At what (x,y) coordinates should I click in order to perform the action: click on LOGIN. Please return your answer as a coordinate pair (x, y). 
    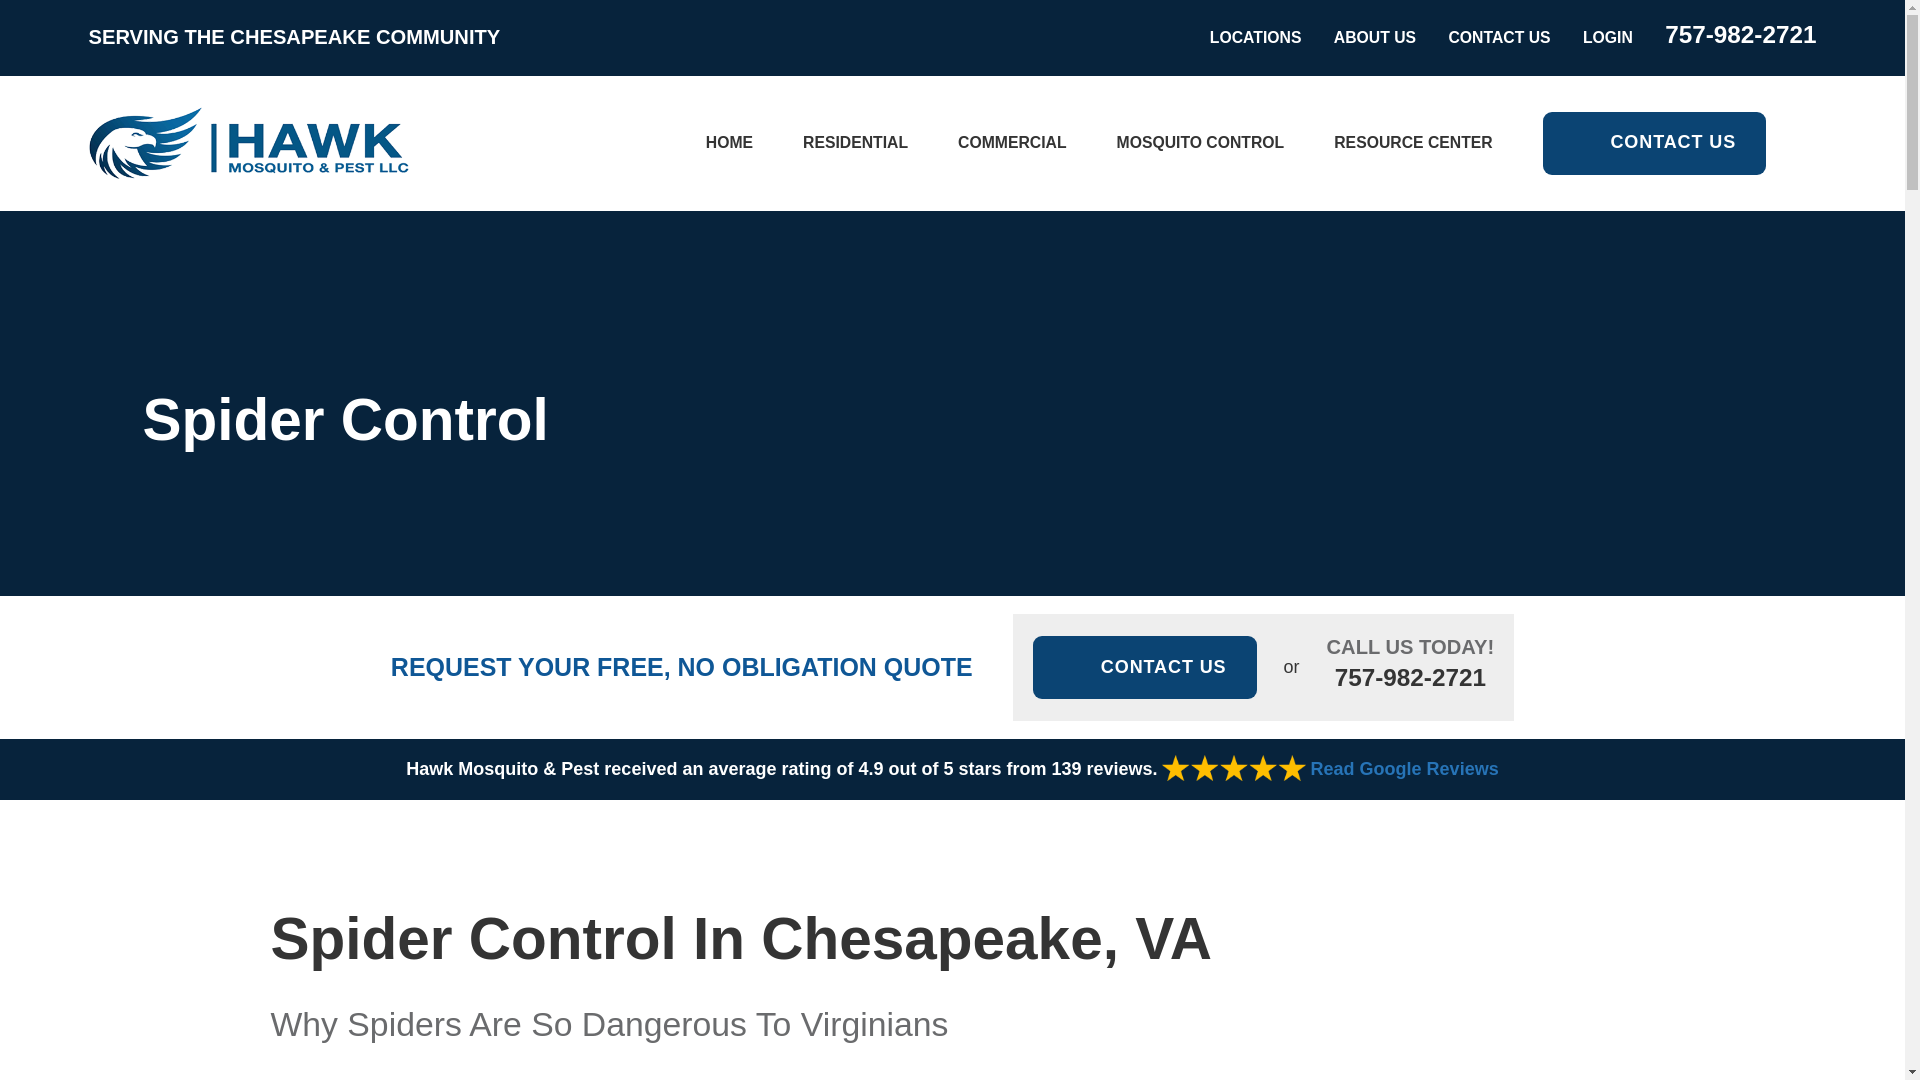
    Looking at the image, I should click on (1608, 38).